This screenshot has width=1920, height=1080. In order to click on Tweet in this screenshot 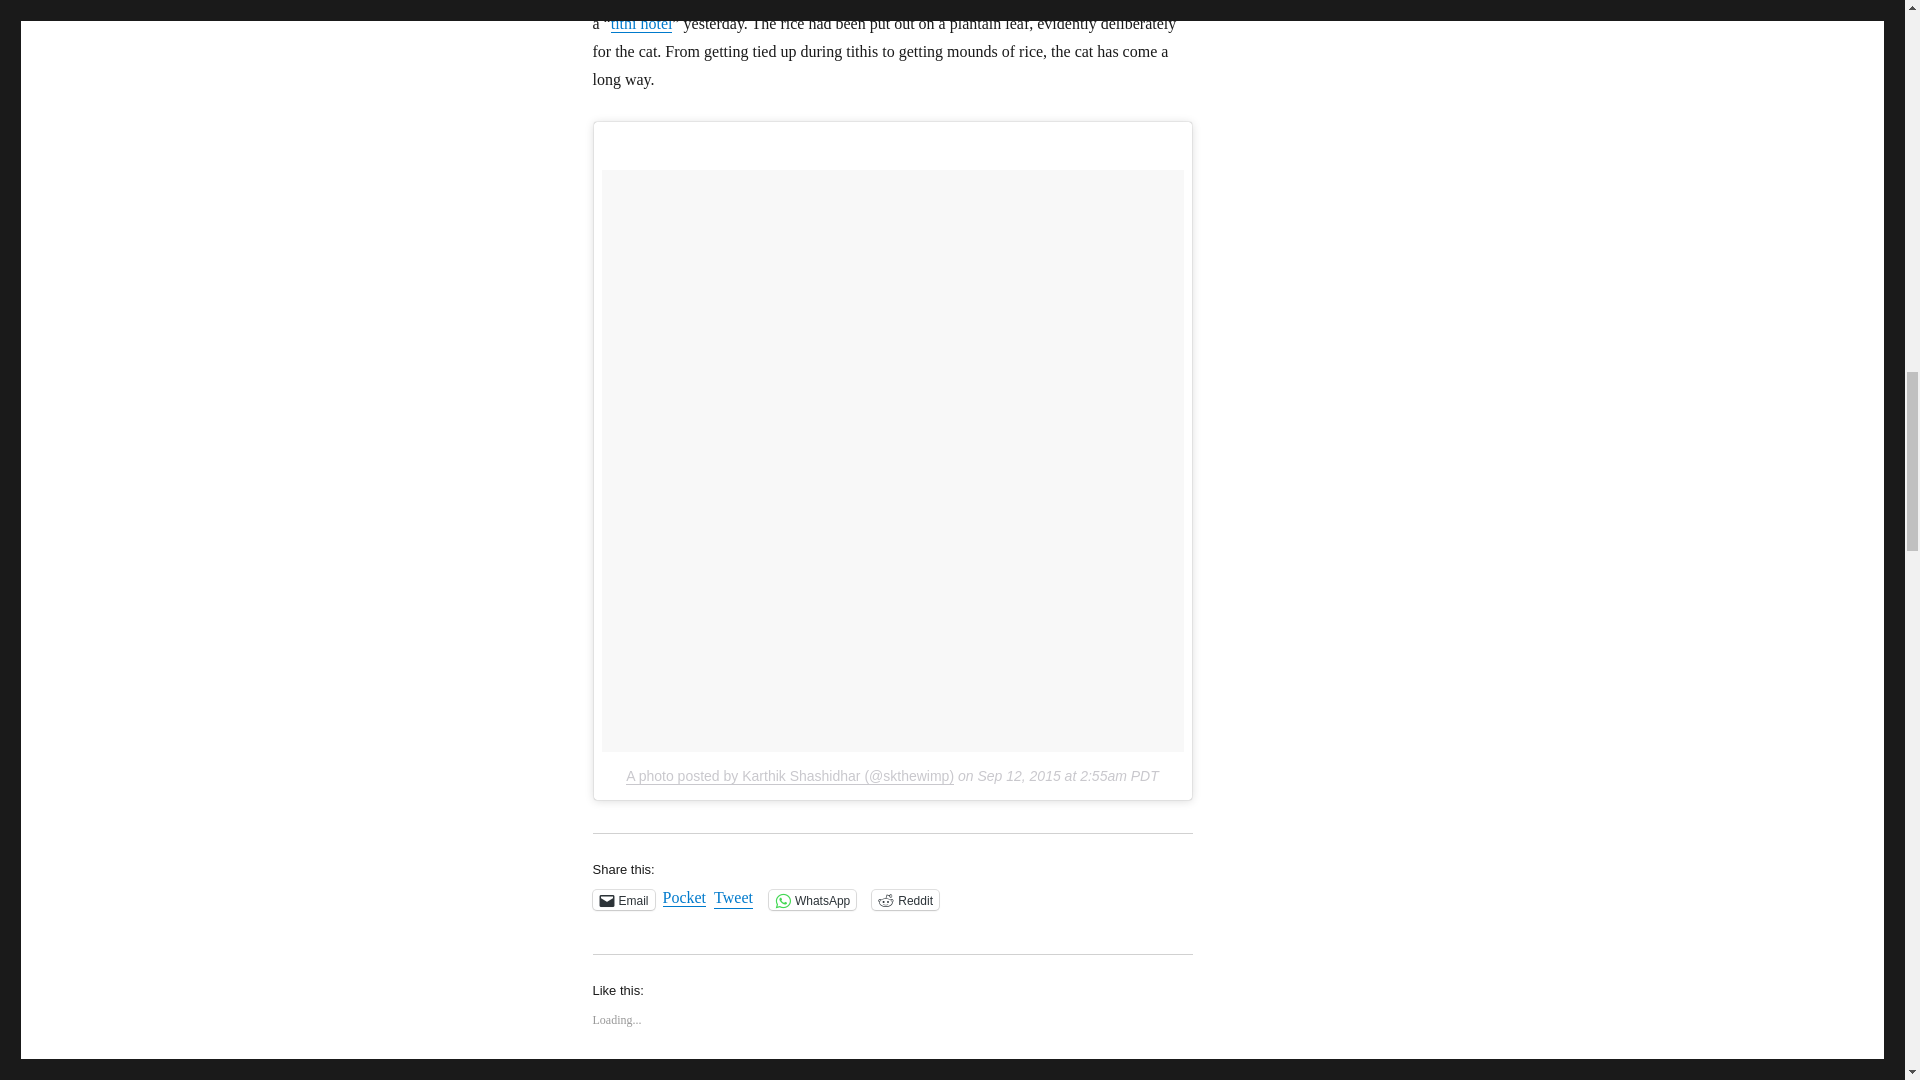, I will do `click(733, 898)`.